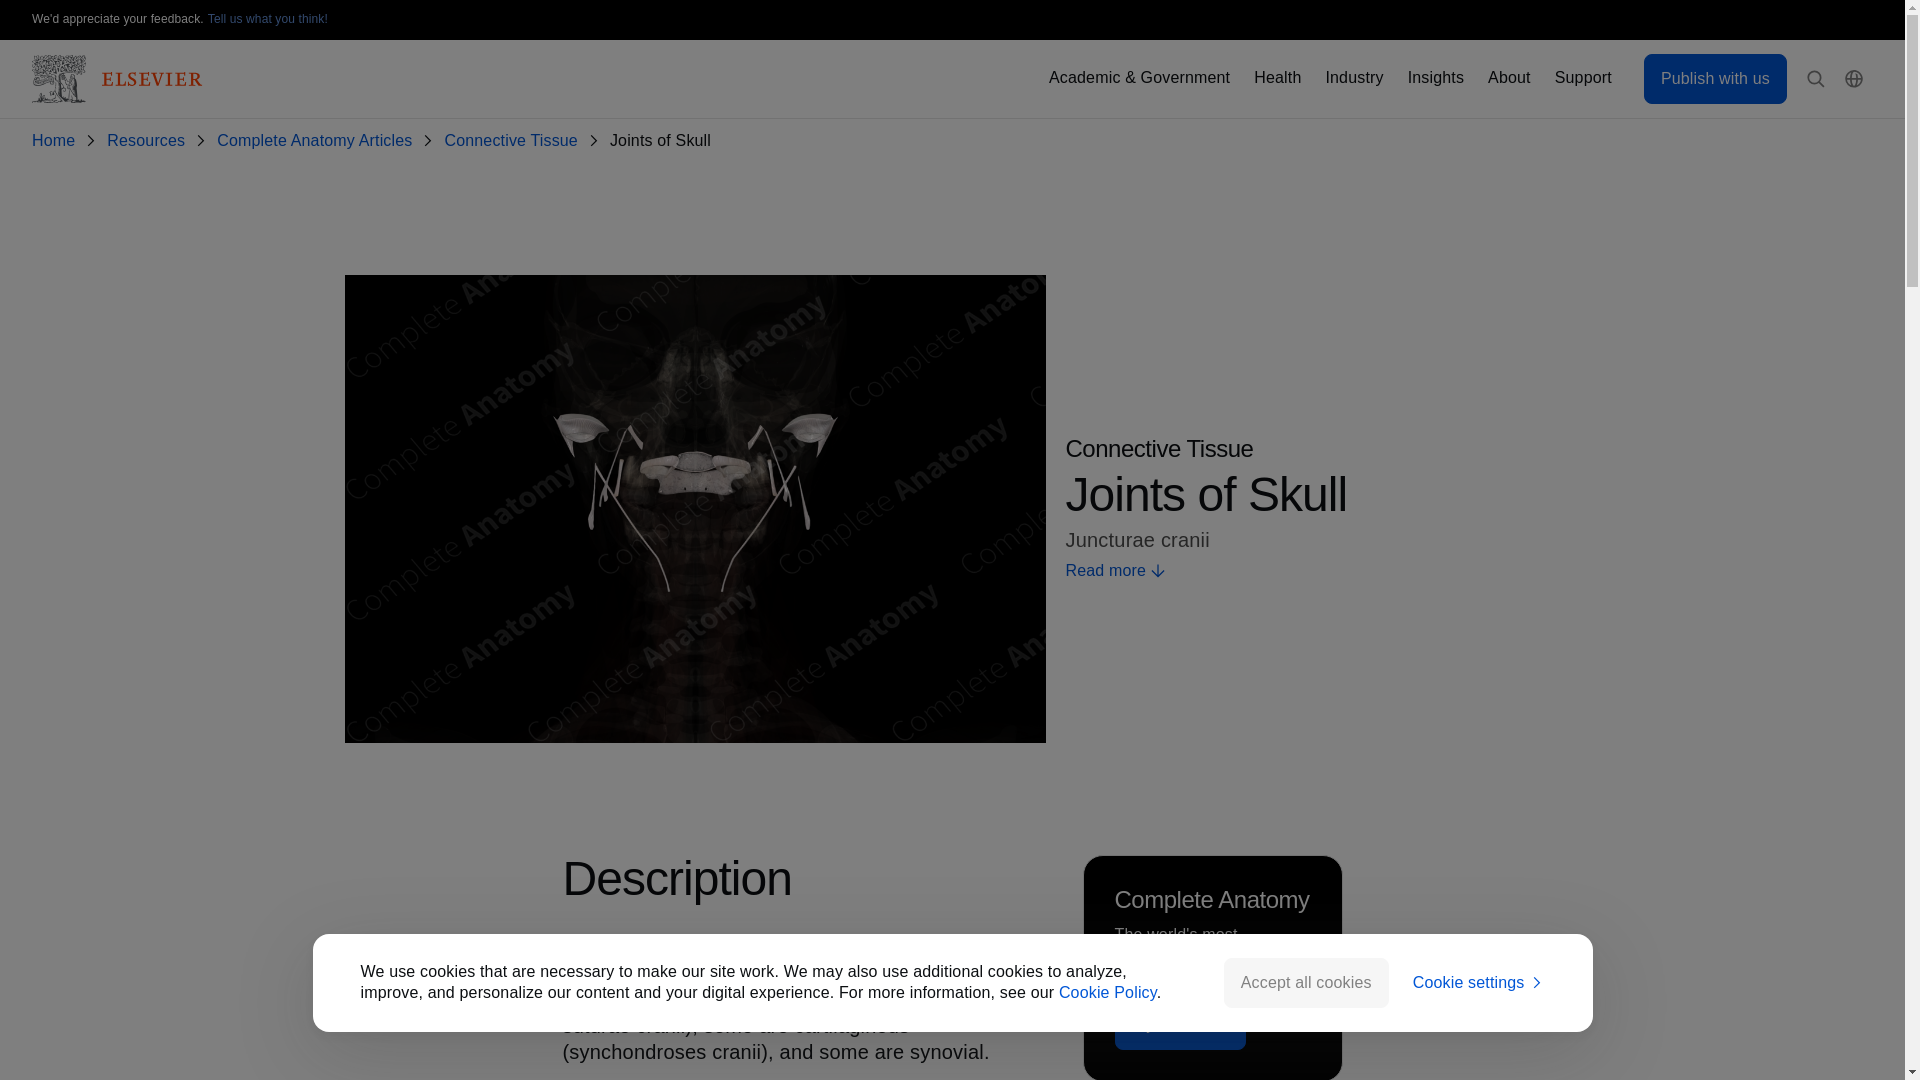  What do you see at coordinates (514, 141) in the screenshot?
I see `Connective Tissue` at bounding box center [514, 141].